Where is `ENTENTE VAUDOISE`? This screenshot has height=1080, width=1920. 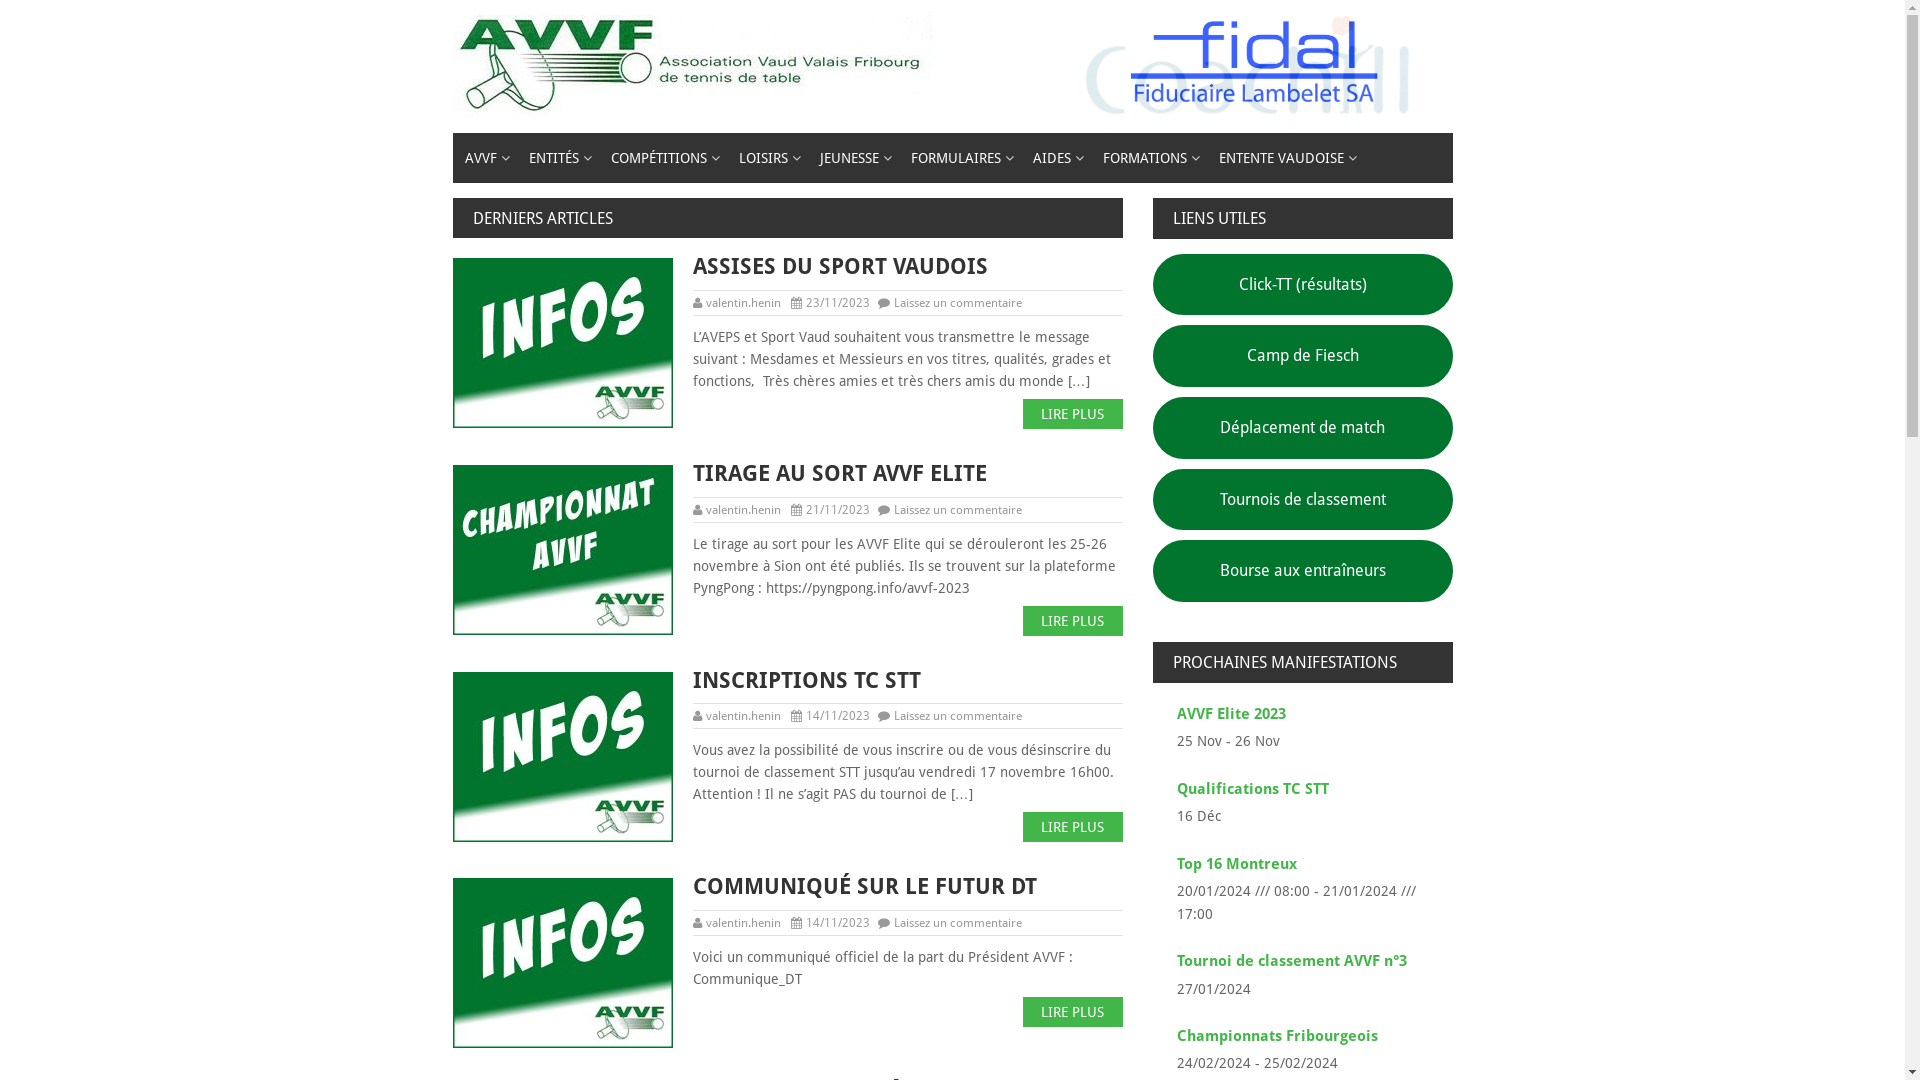 ENTENTE VAUDOISE is located at coordinates (1284, 158).